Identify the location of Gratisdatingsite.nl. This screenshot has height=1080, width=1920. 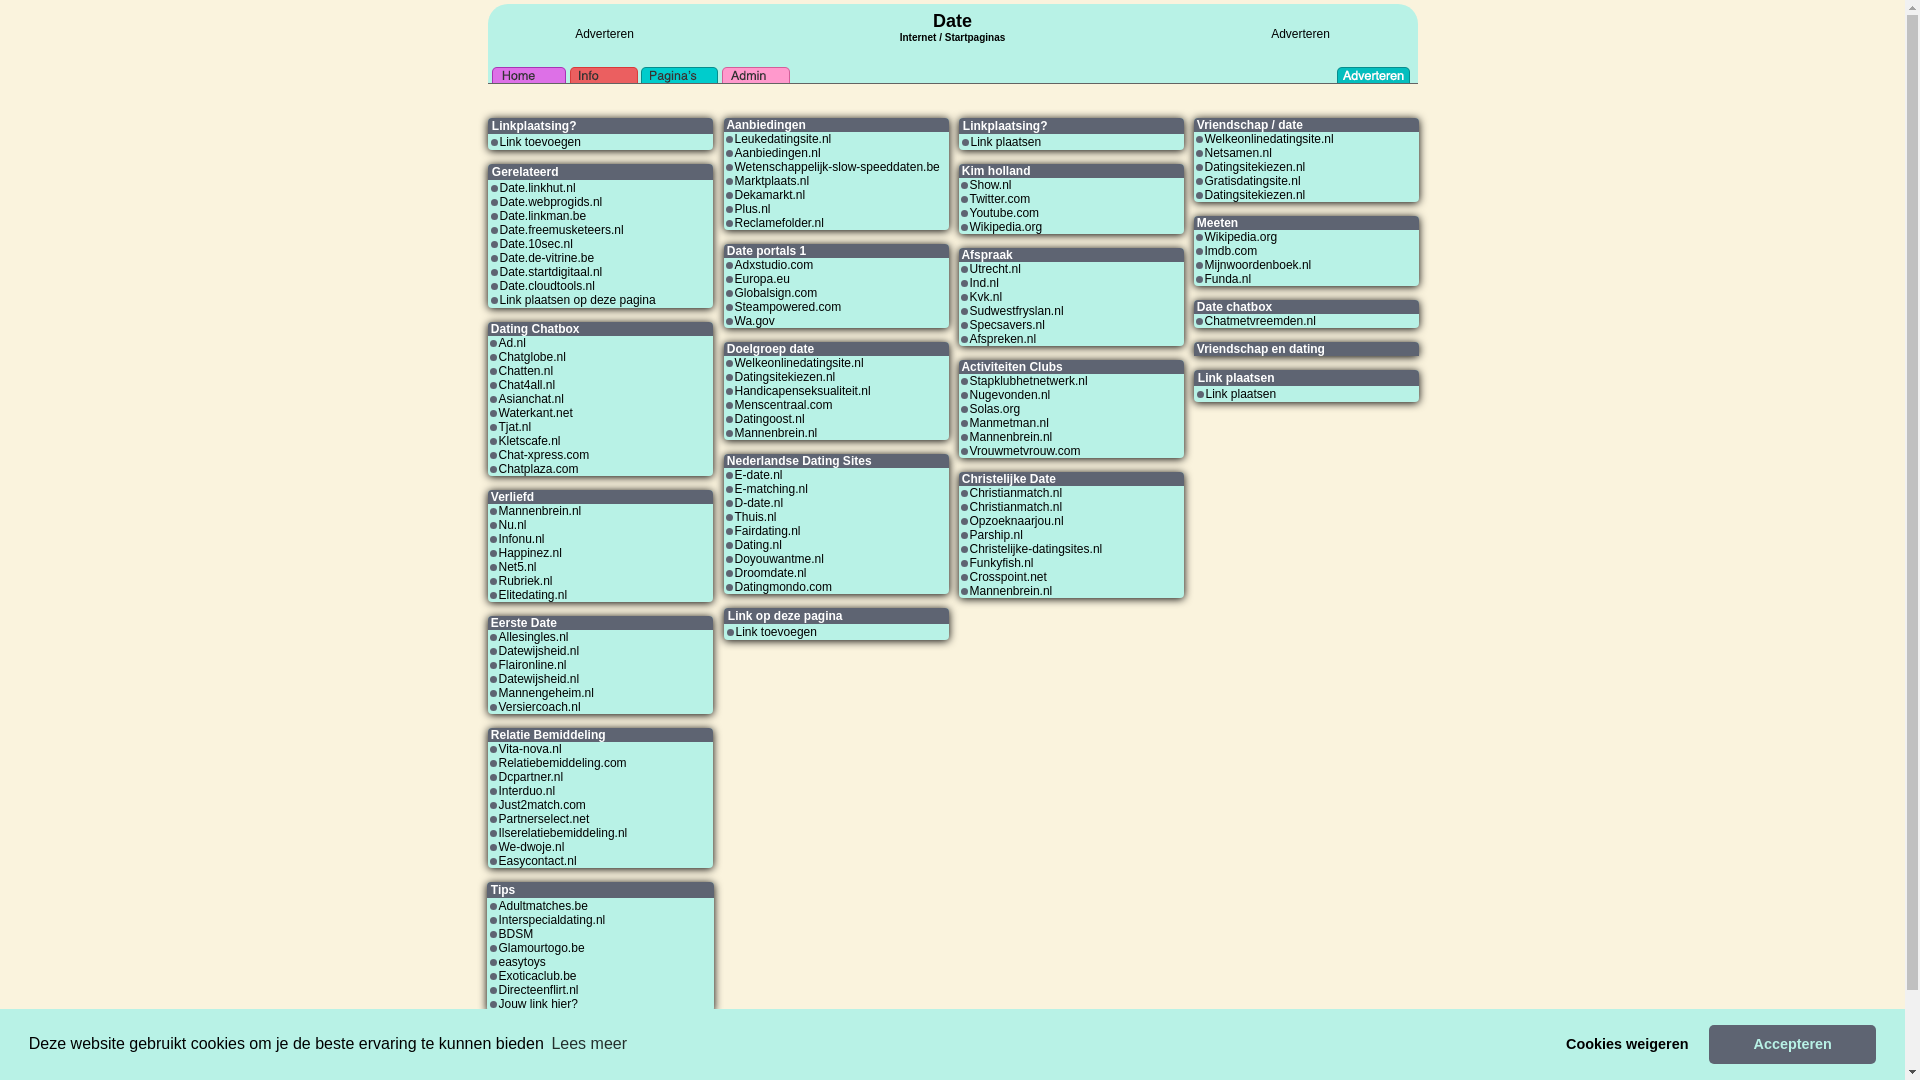
(1252, 181).